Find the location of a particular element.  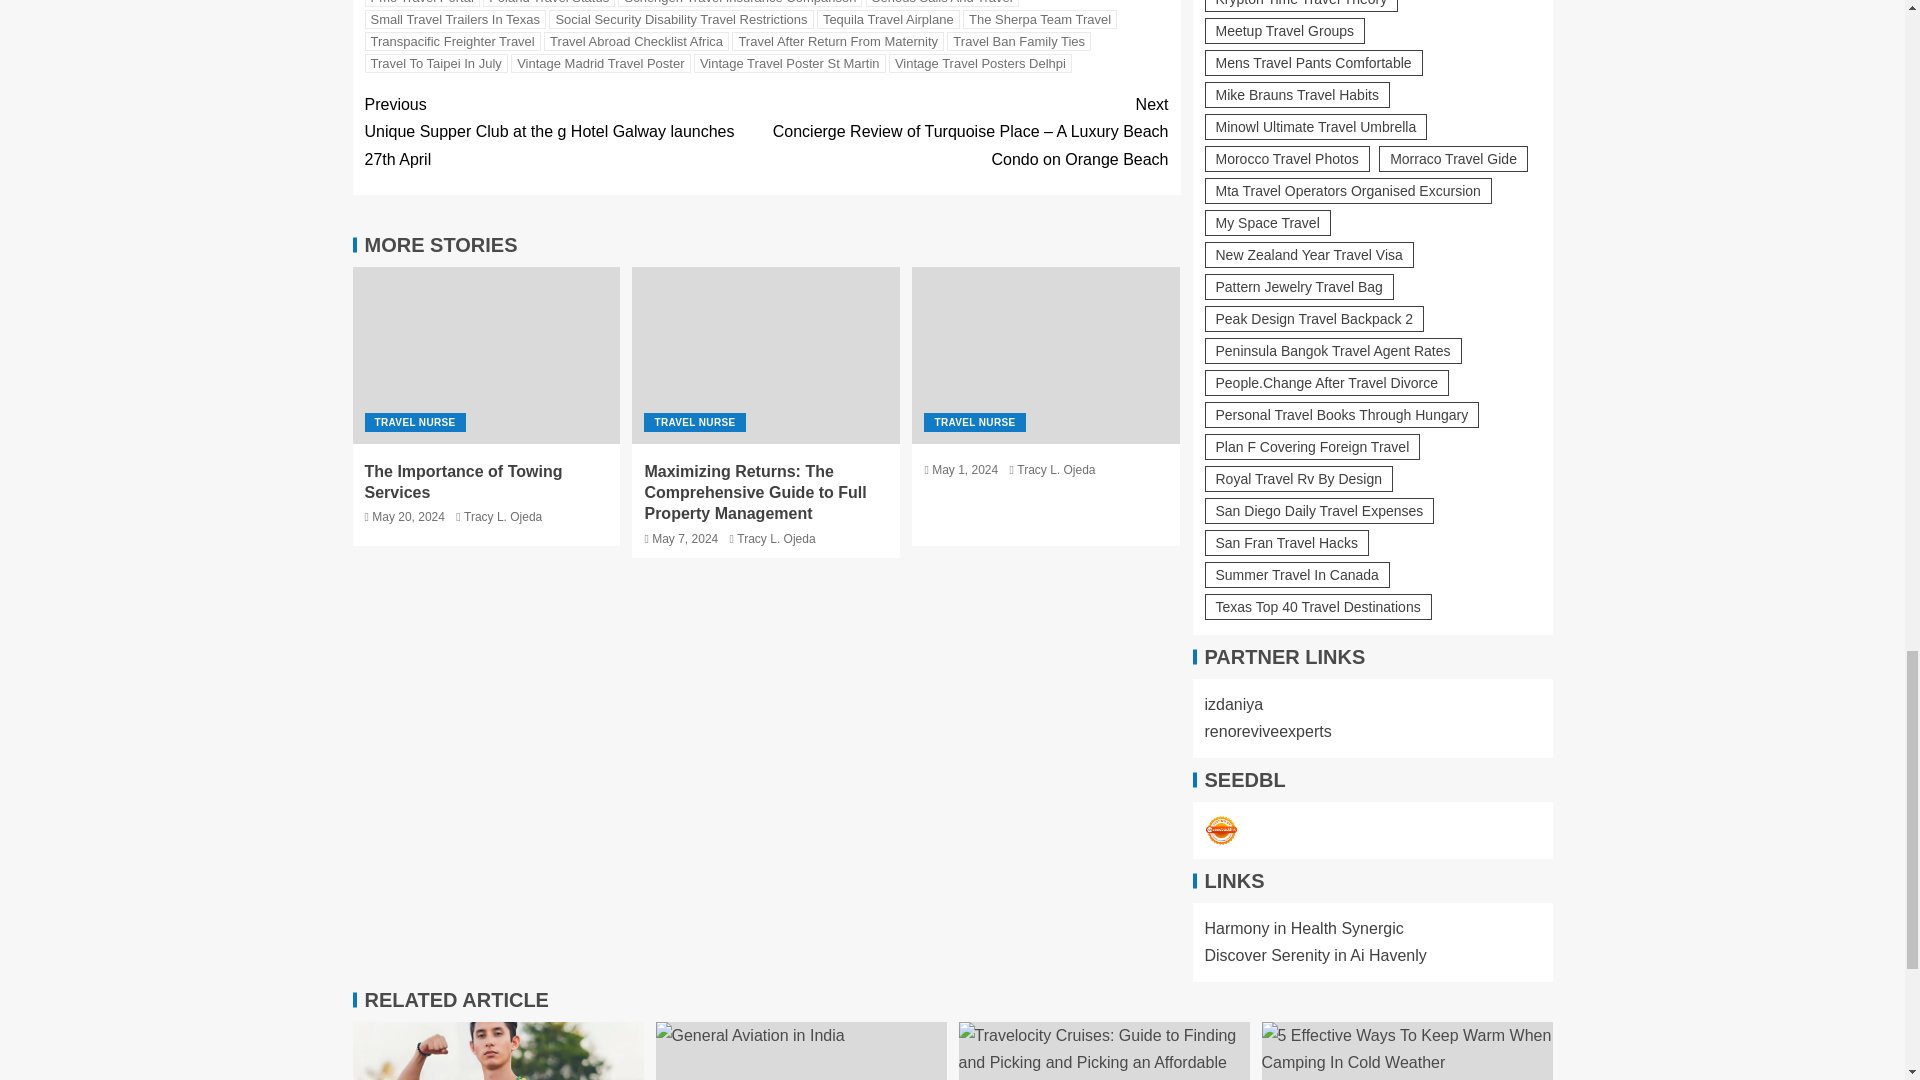

Top 10 Cheap Jamaica Hotels is located at coordinates (497, 1050).